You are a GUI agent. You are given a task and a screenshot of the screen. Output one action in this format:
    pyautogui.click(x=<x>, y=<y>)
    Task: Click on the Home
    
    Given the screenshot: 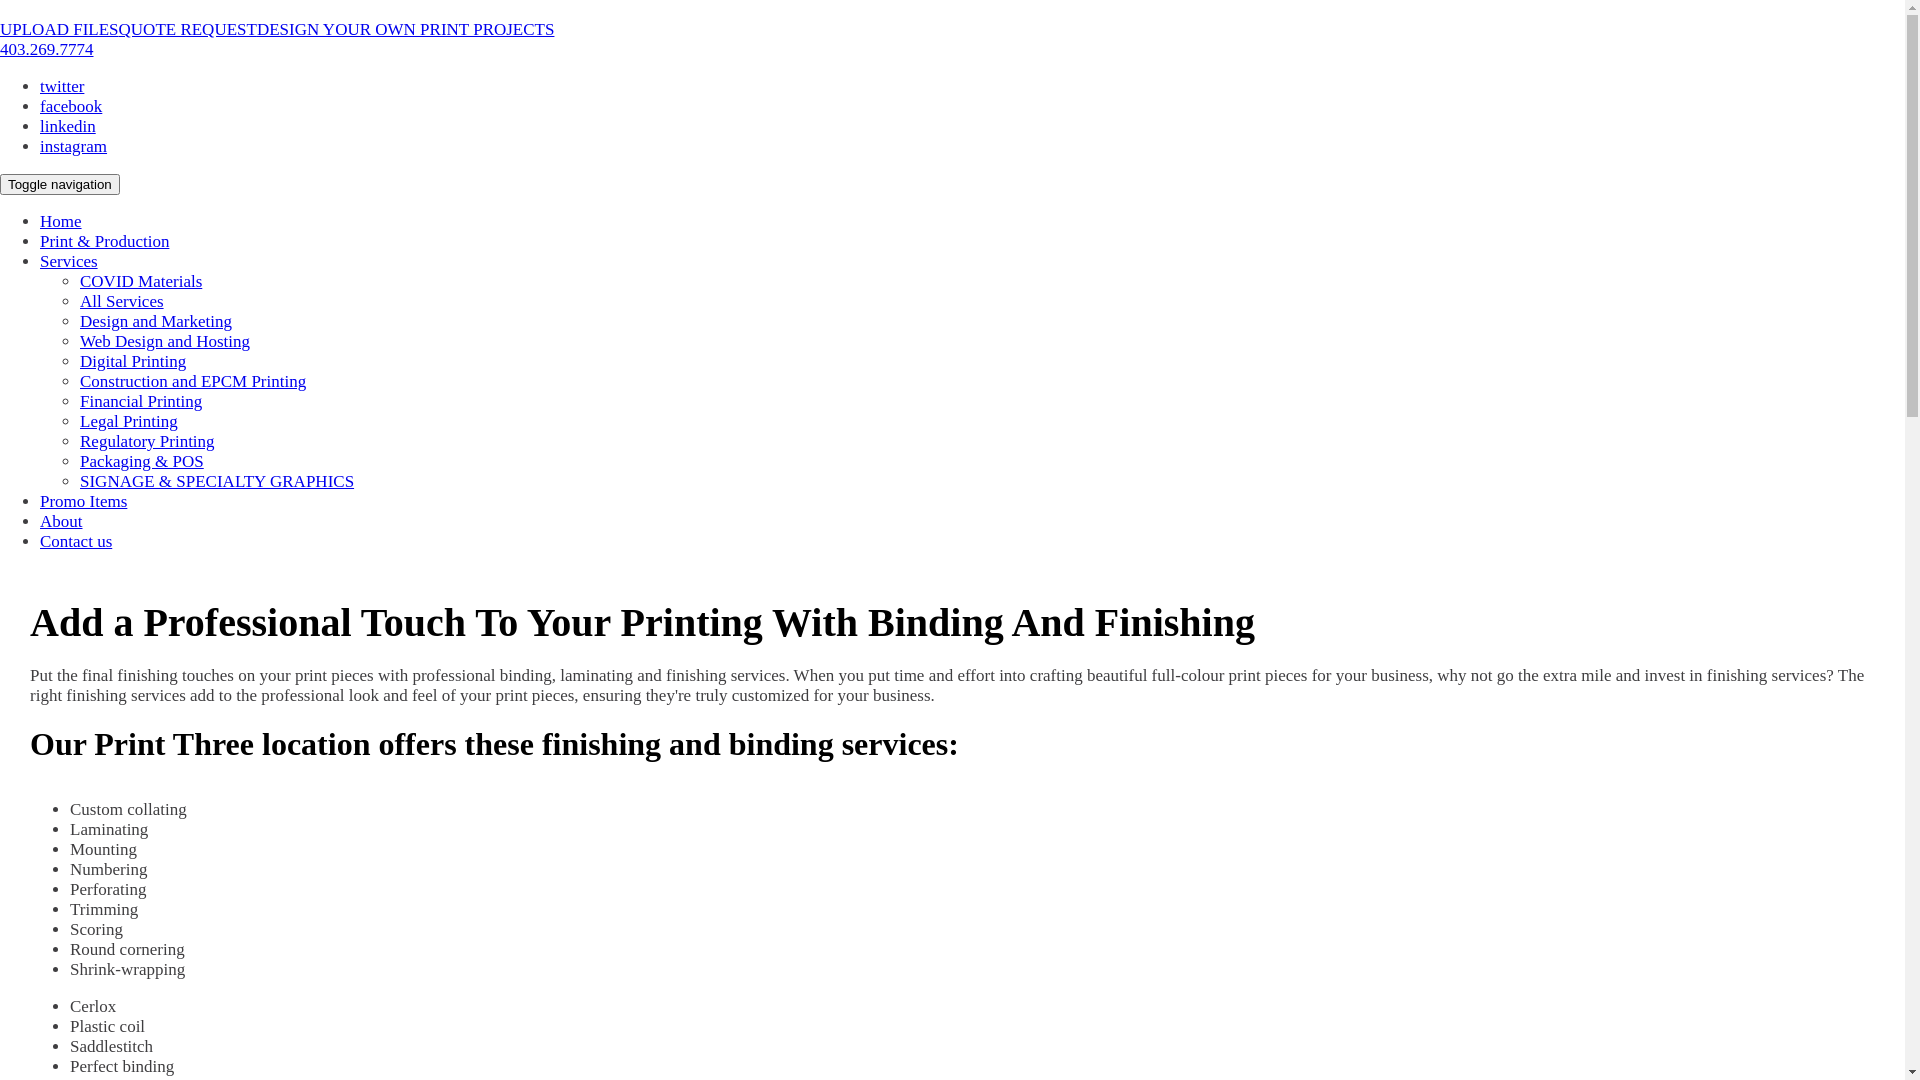 What is the action you would take?
    pyautogui.click(x=61, y=222)
    